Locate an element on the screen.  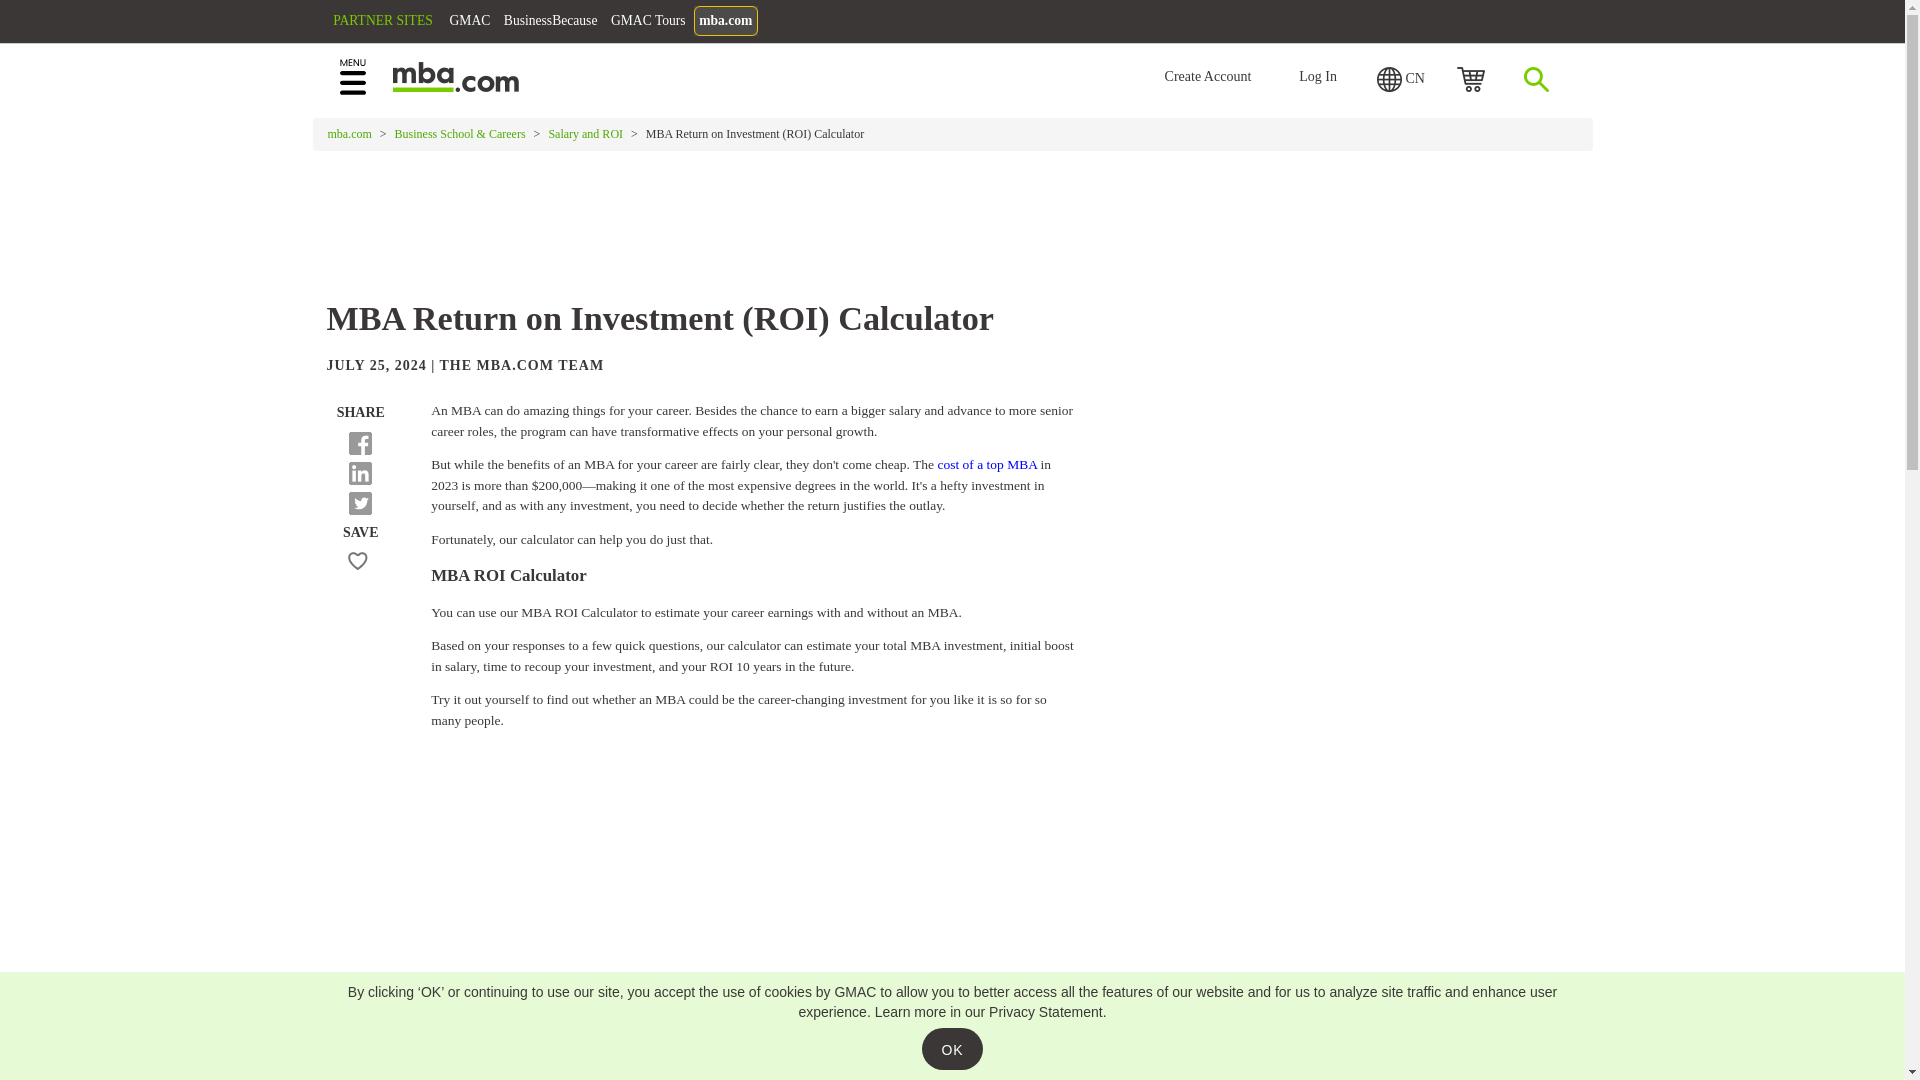
mba.com is located at coordinates (853, 24).